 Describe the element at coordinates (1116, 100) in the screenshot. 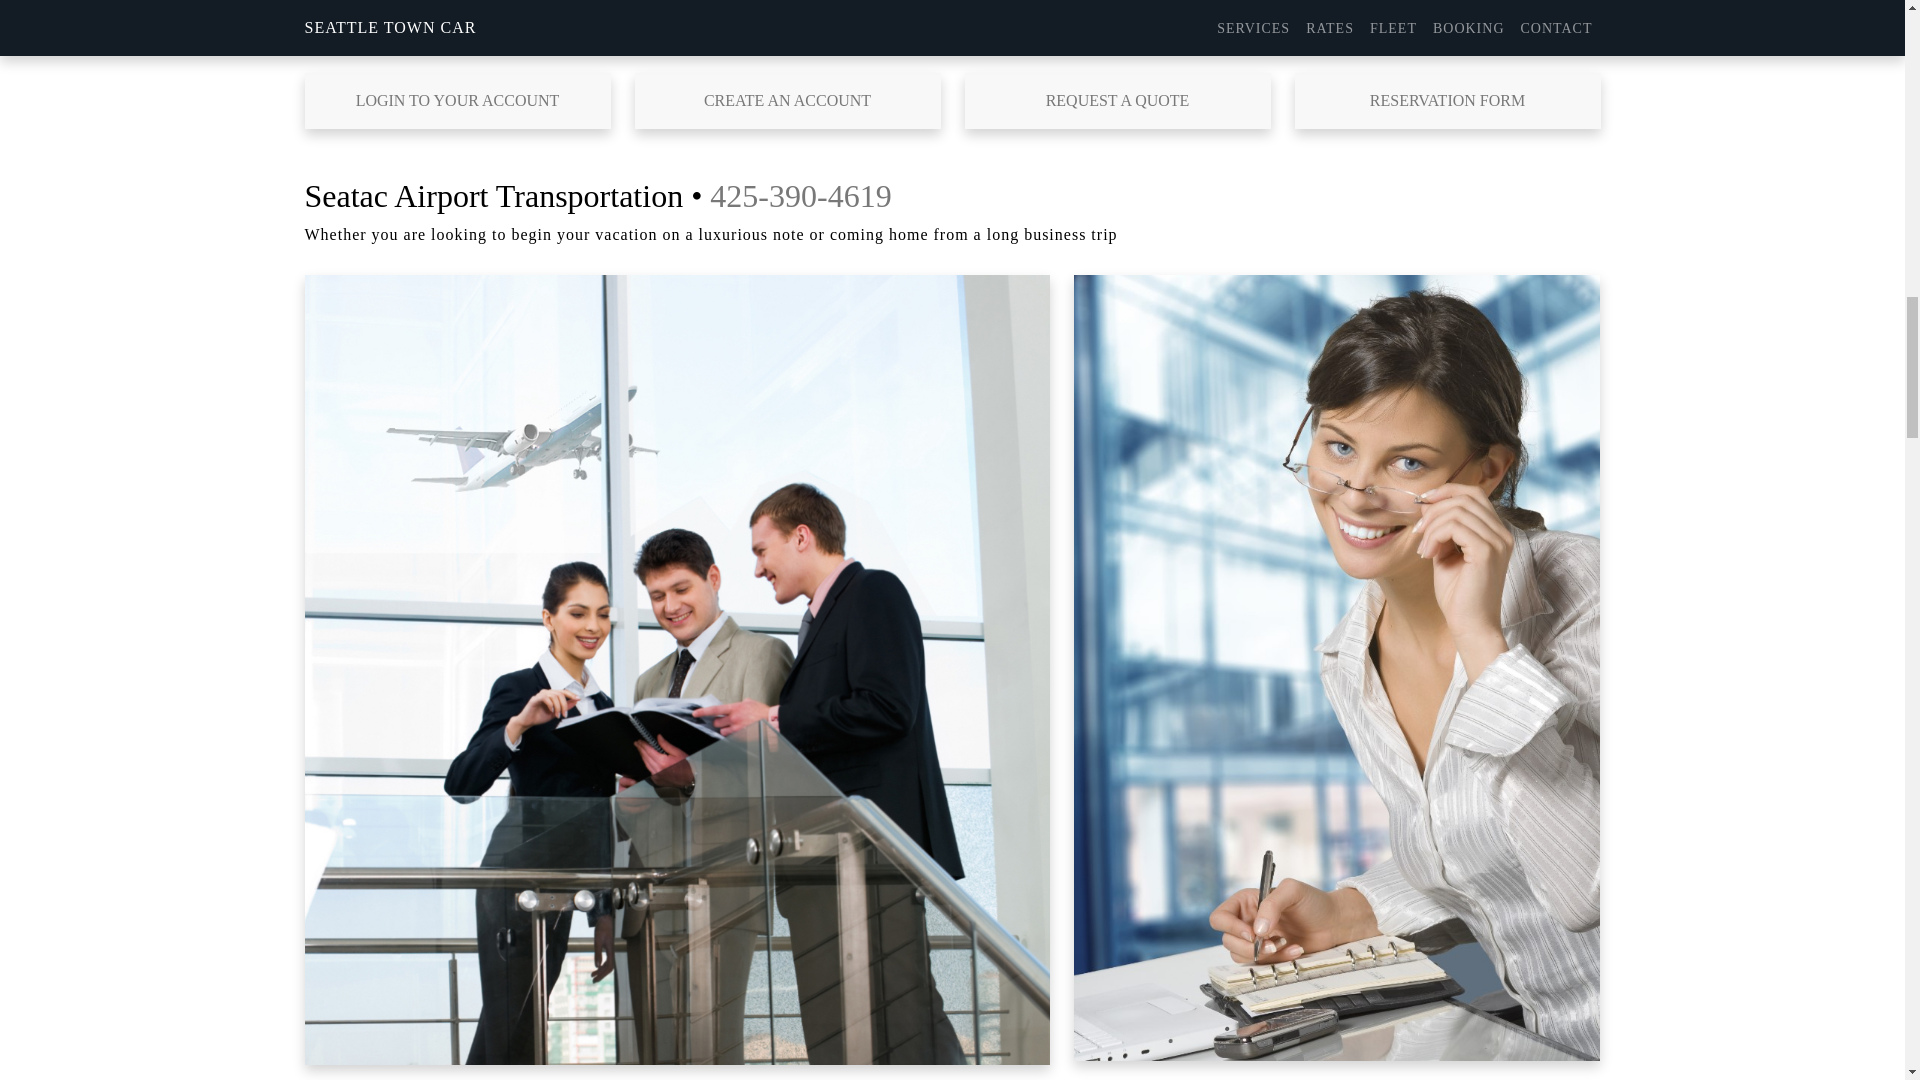

I see `REQUEST A QUOTE` at that location.